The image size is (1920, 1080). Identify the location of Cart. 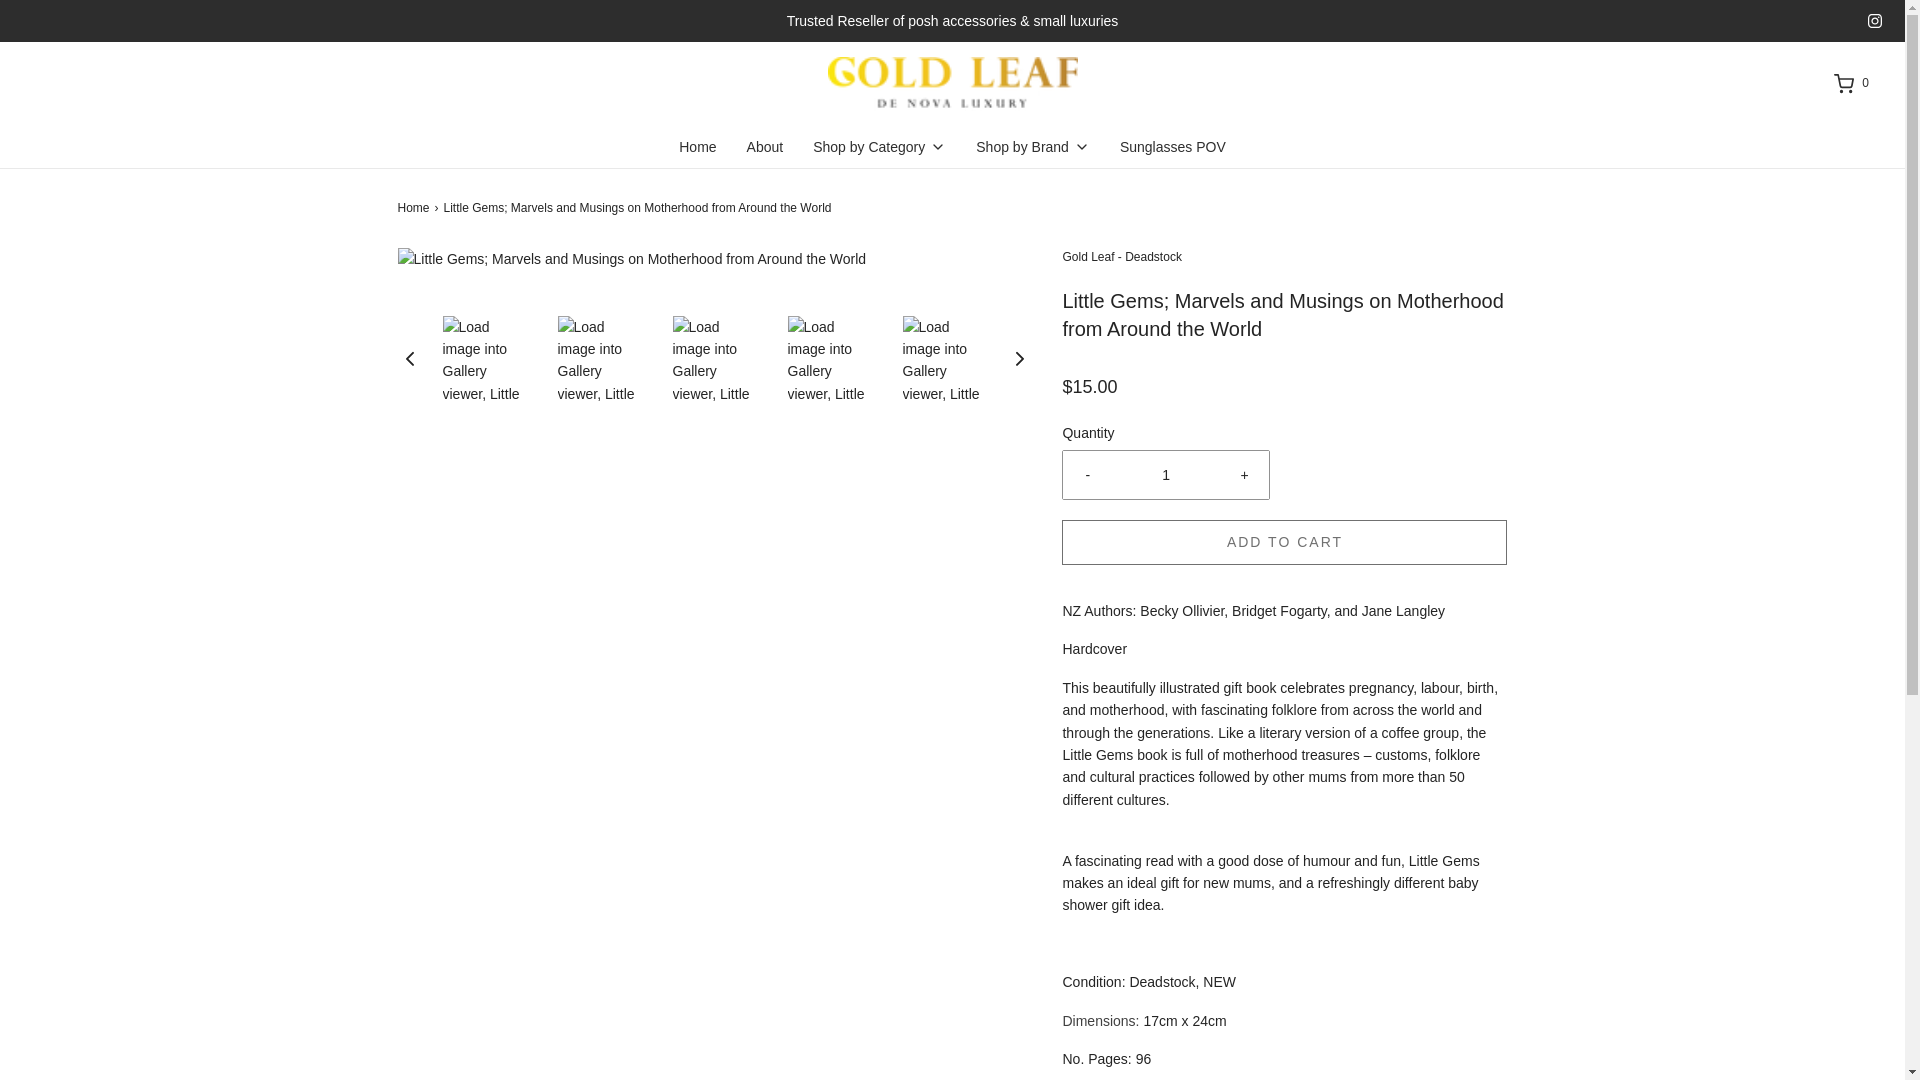
(1850, 84).